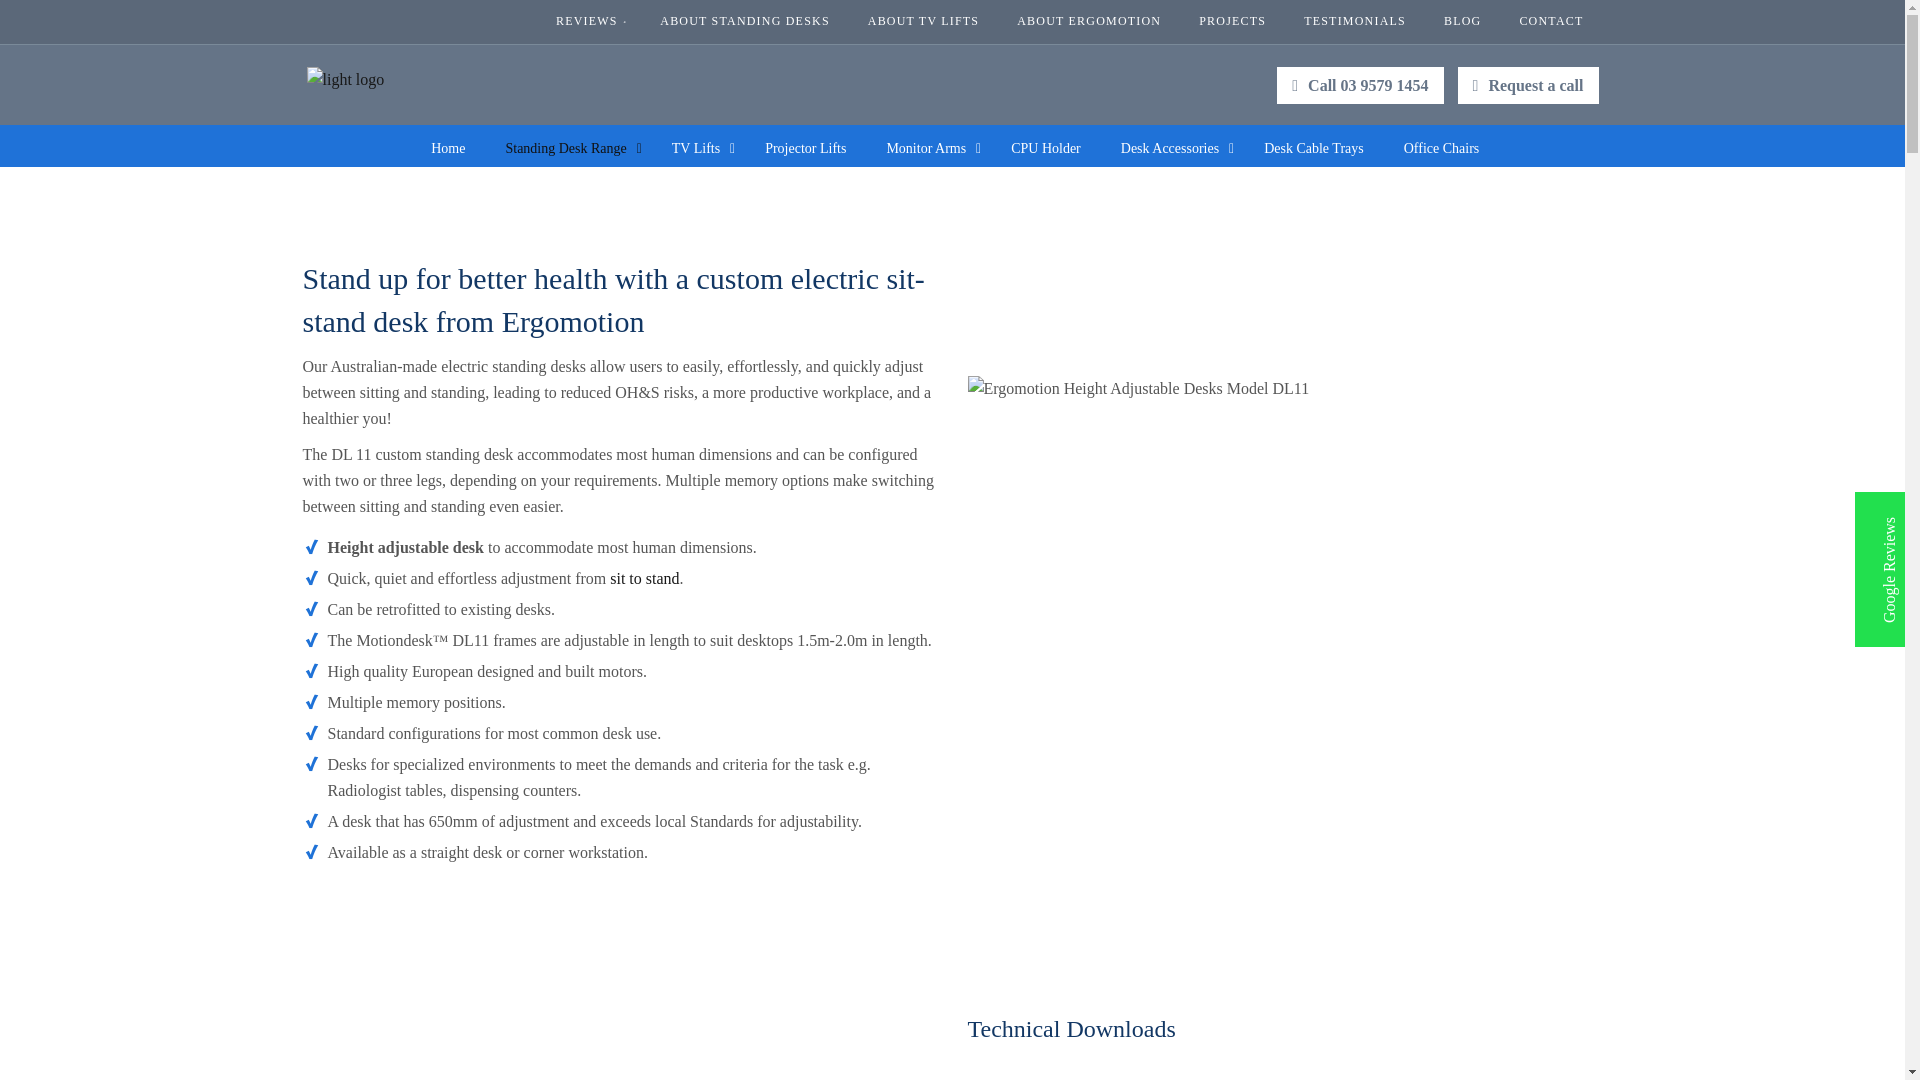  Describe the element at coordinates (928, 148) in the screenshot. I see `Monitor Arms` at that location.